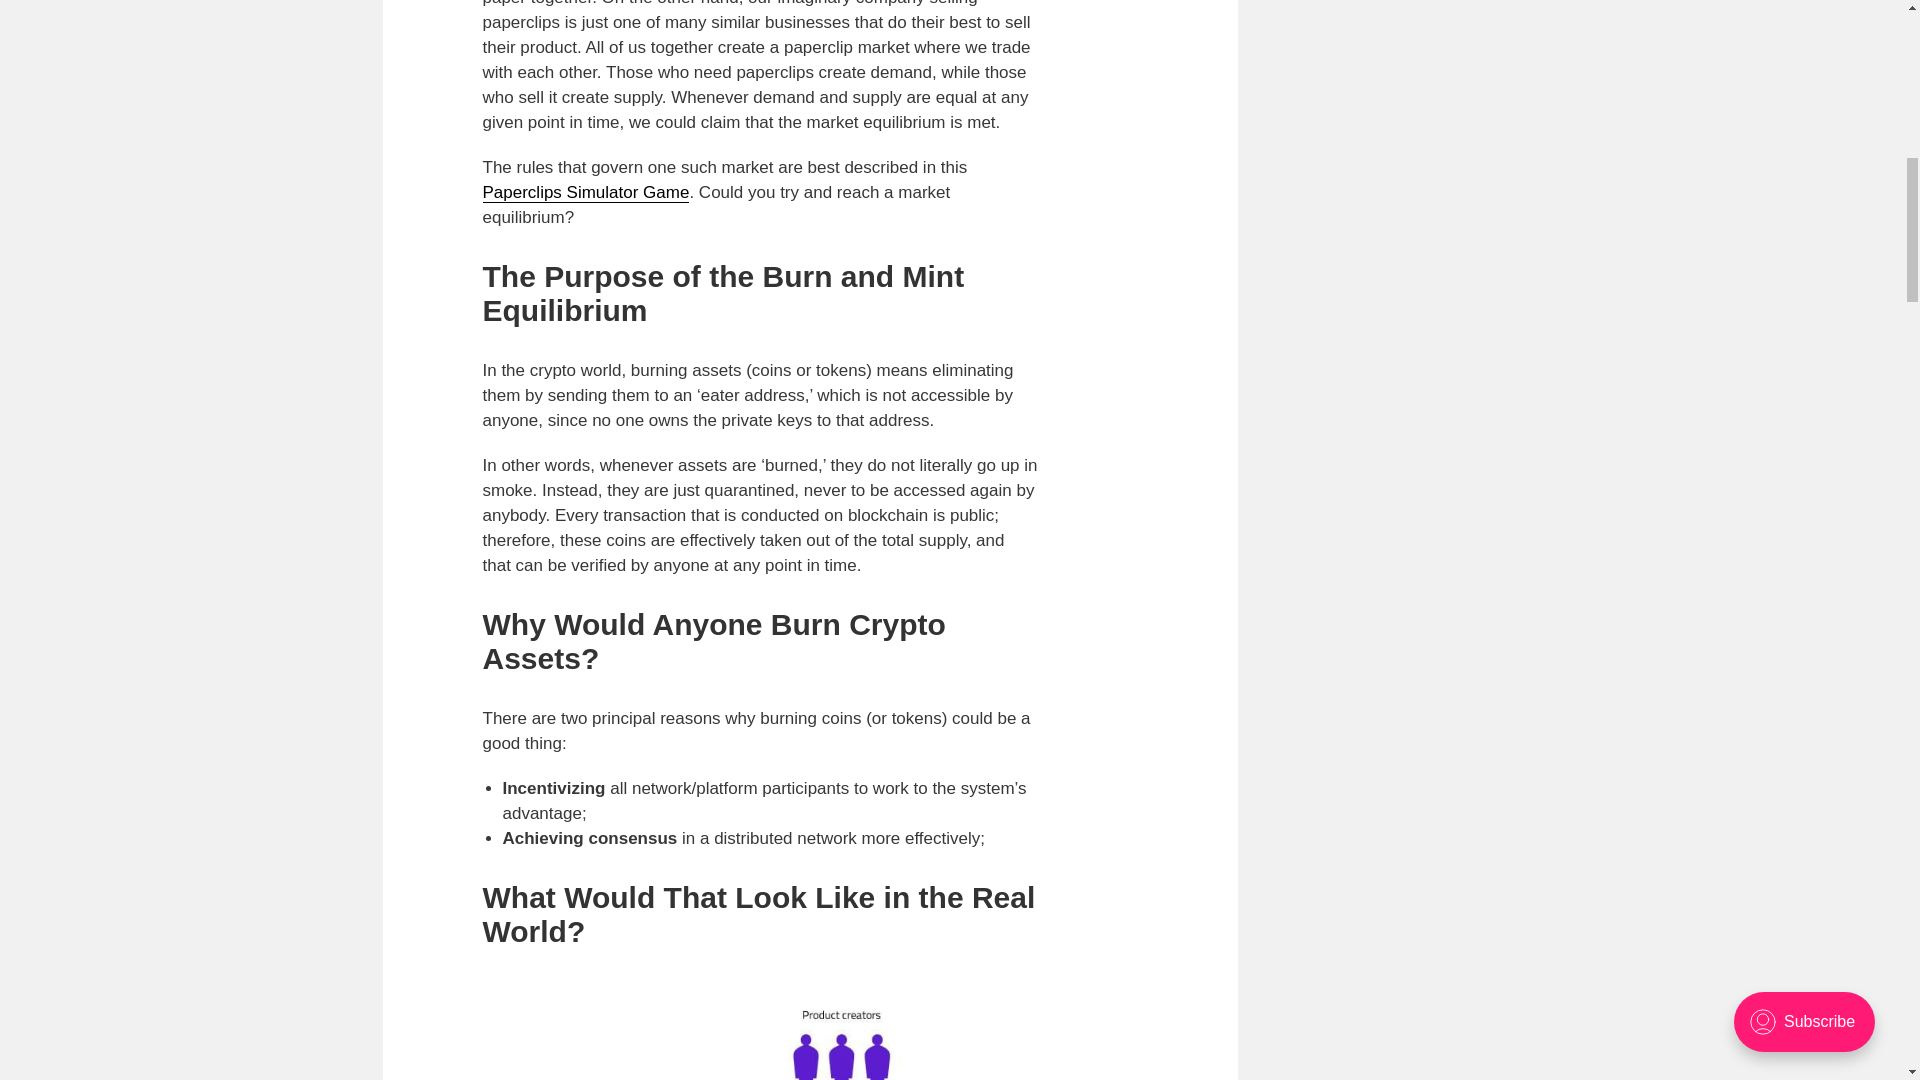 The image size is (1920, 1080). Describe the element at coordinates (585, 192) in the screenshot. I see `Paperclips Simulator Game` at that location.